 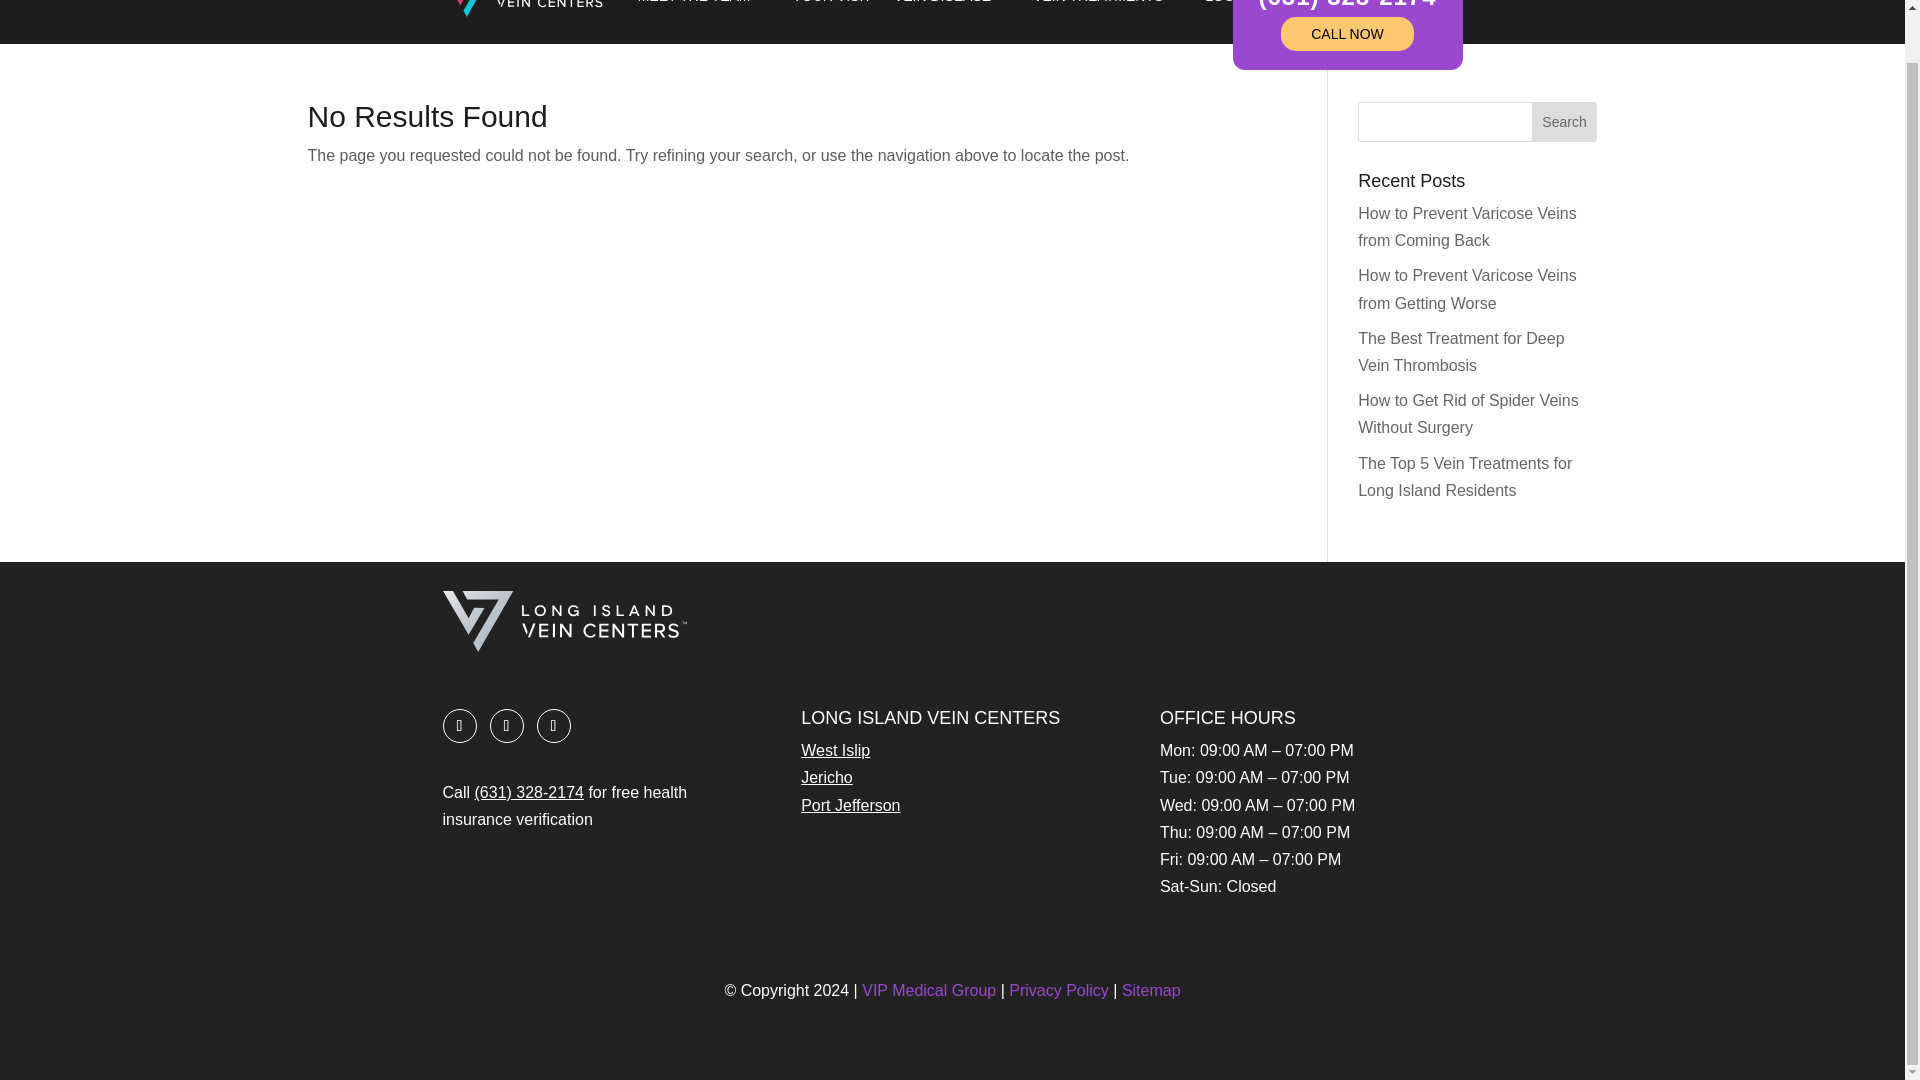 What do you see at coordinates (832, 9) in the screenshot?
I see `YOUR VISIT` at bounding box center [832, 9].